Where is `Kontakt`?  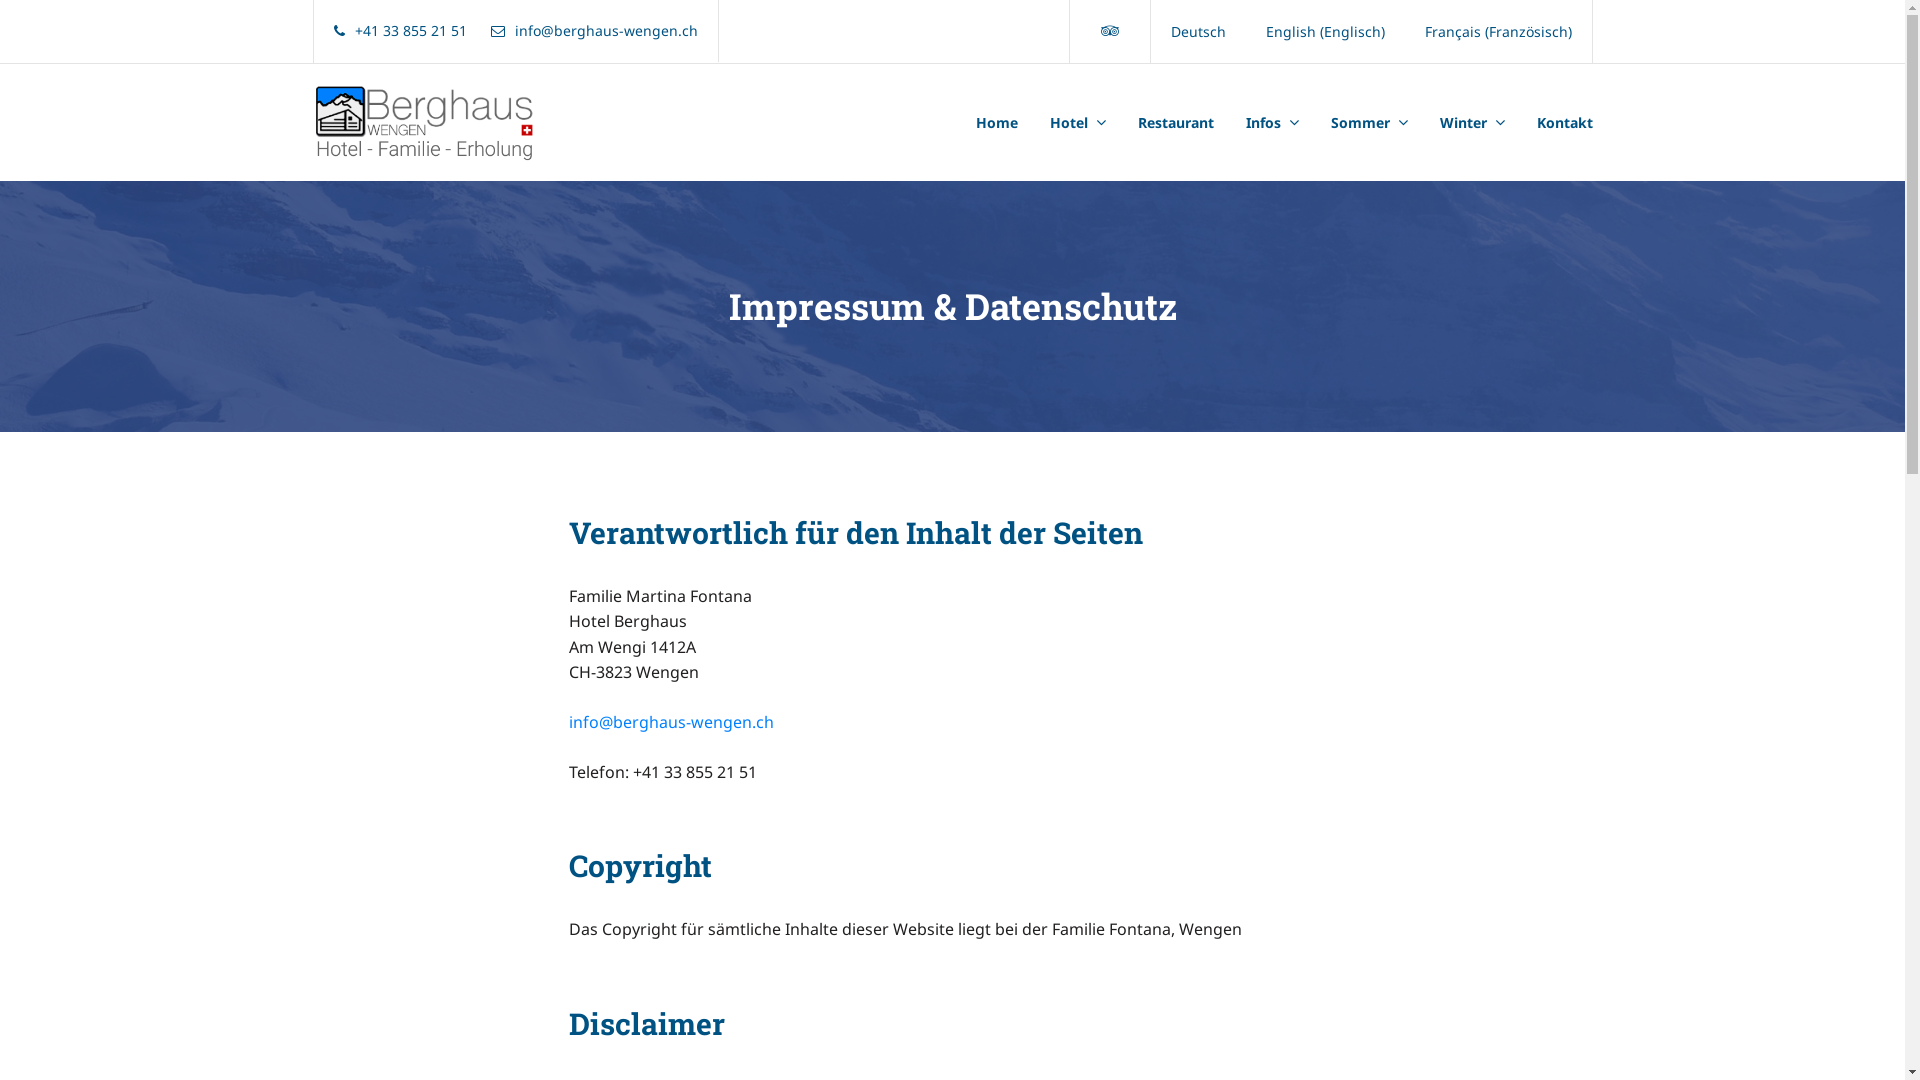
Kontakt is located at coordinates (1556, 123).